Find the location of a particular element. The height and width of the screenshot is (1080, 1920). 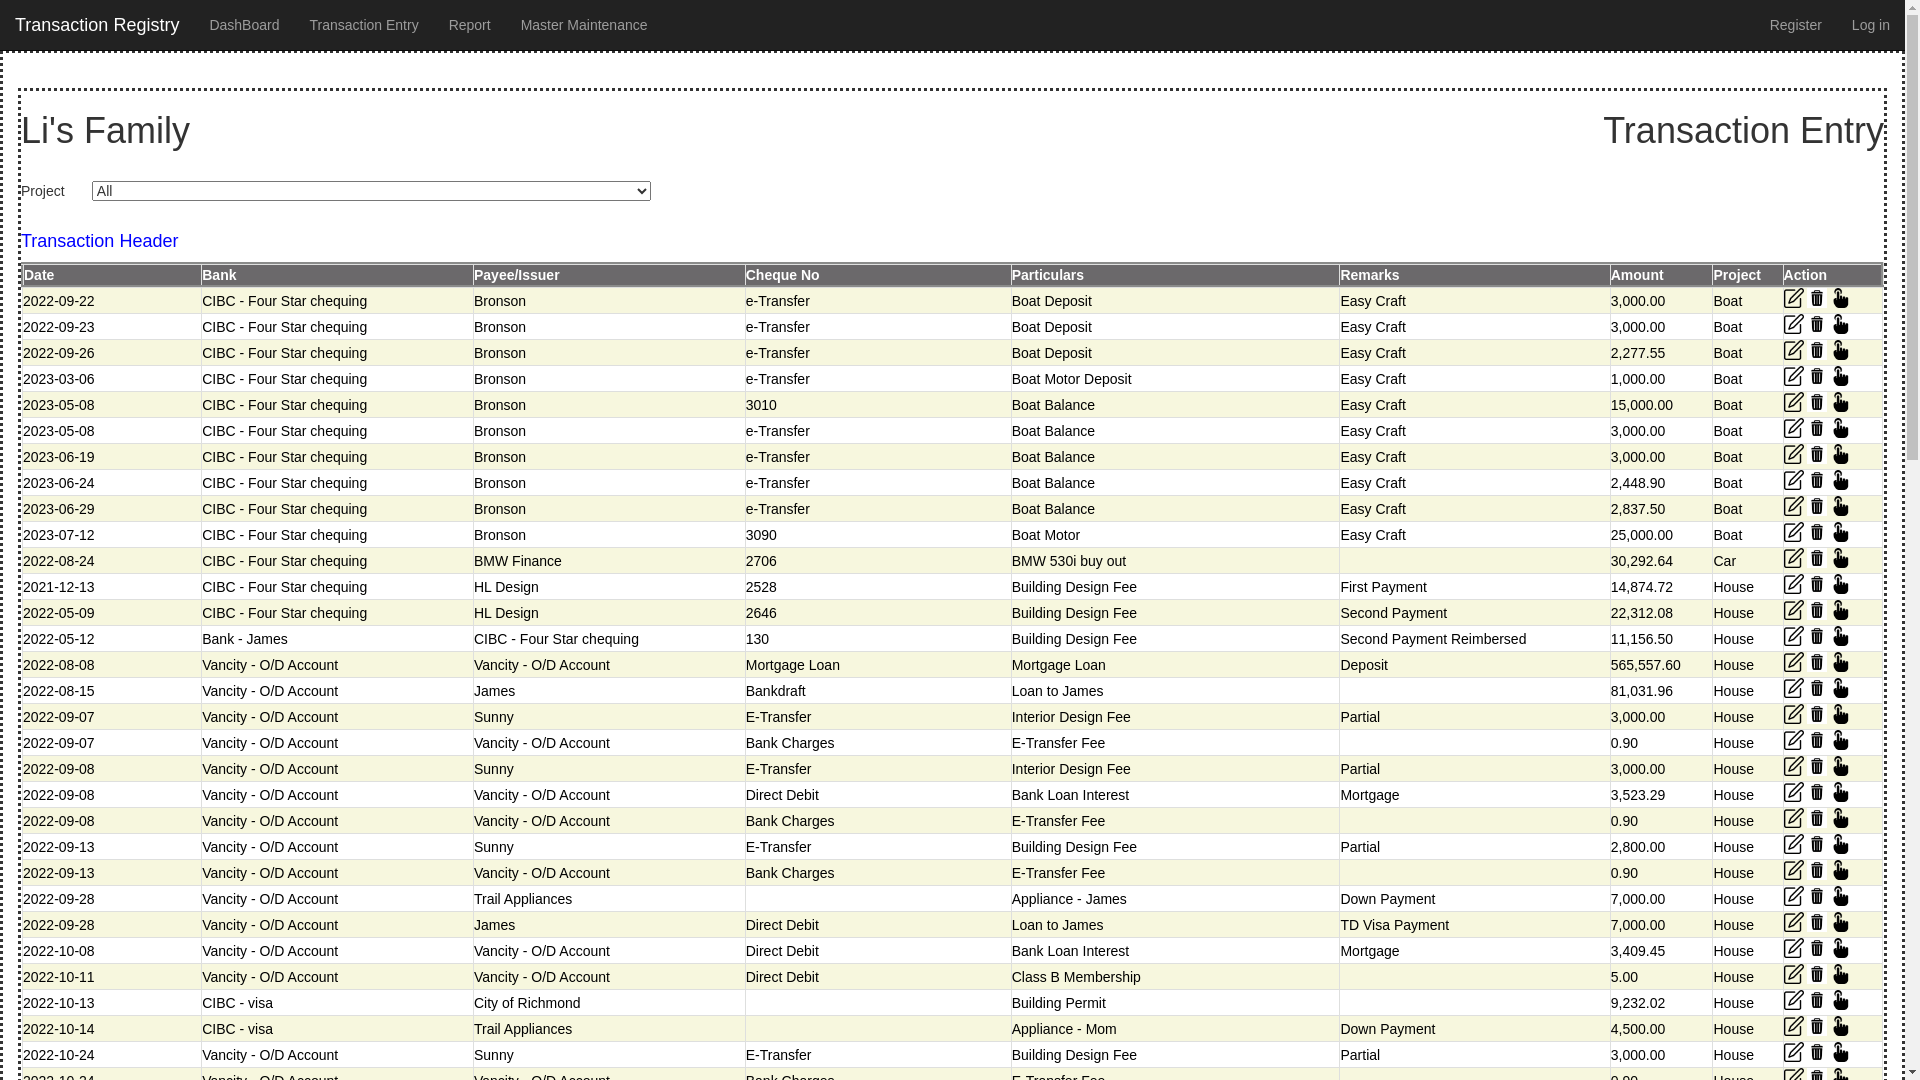

Select is located at coordinates (1841, 922).